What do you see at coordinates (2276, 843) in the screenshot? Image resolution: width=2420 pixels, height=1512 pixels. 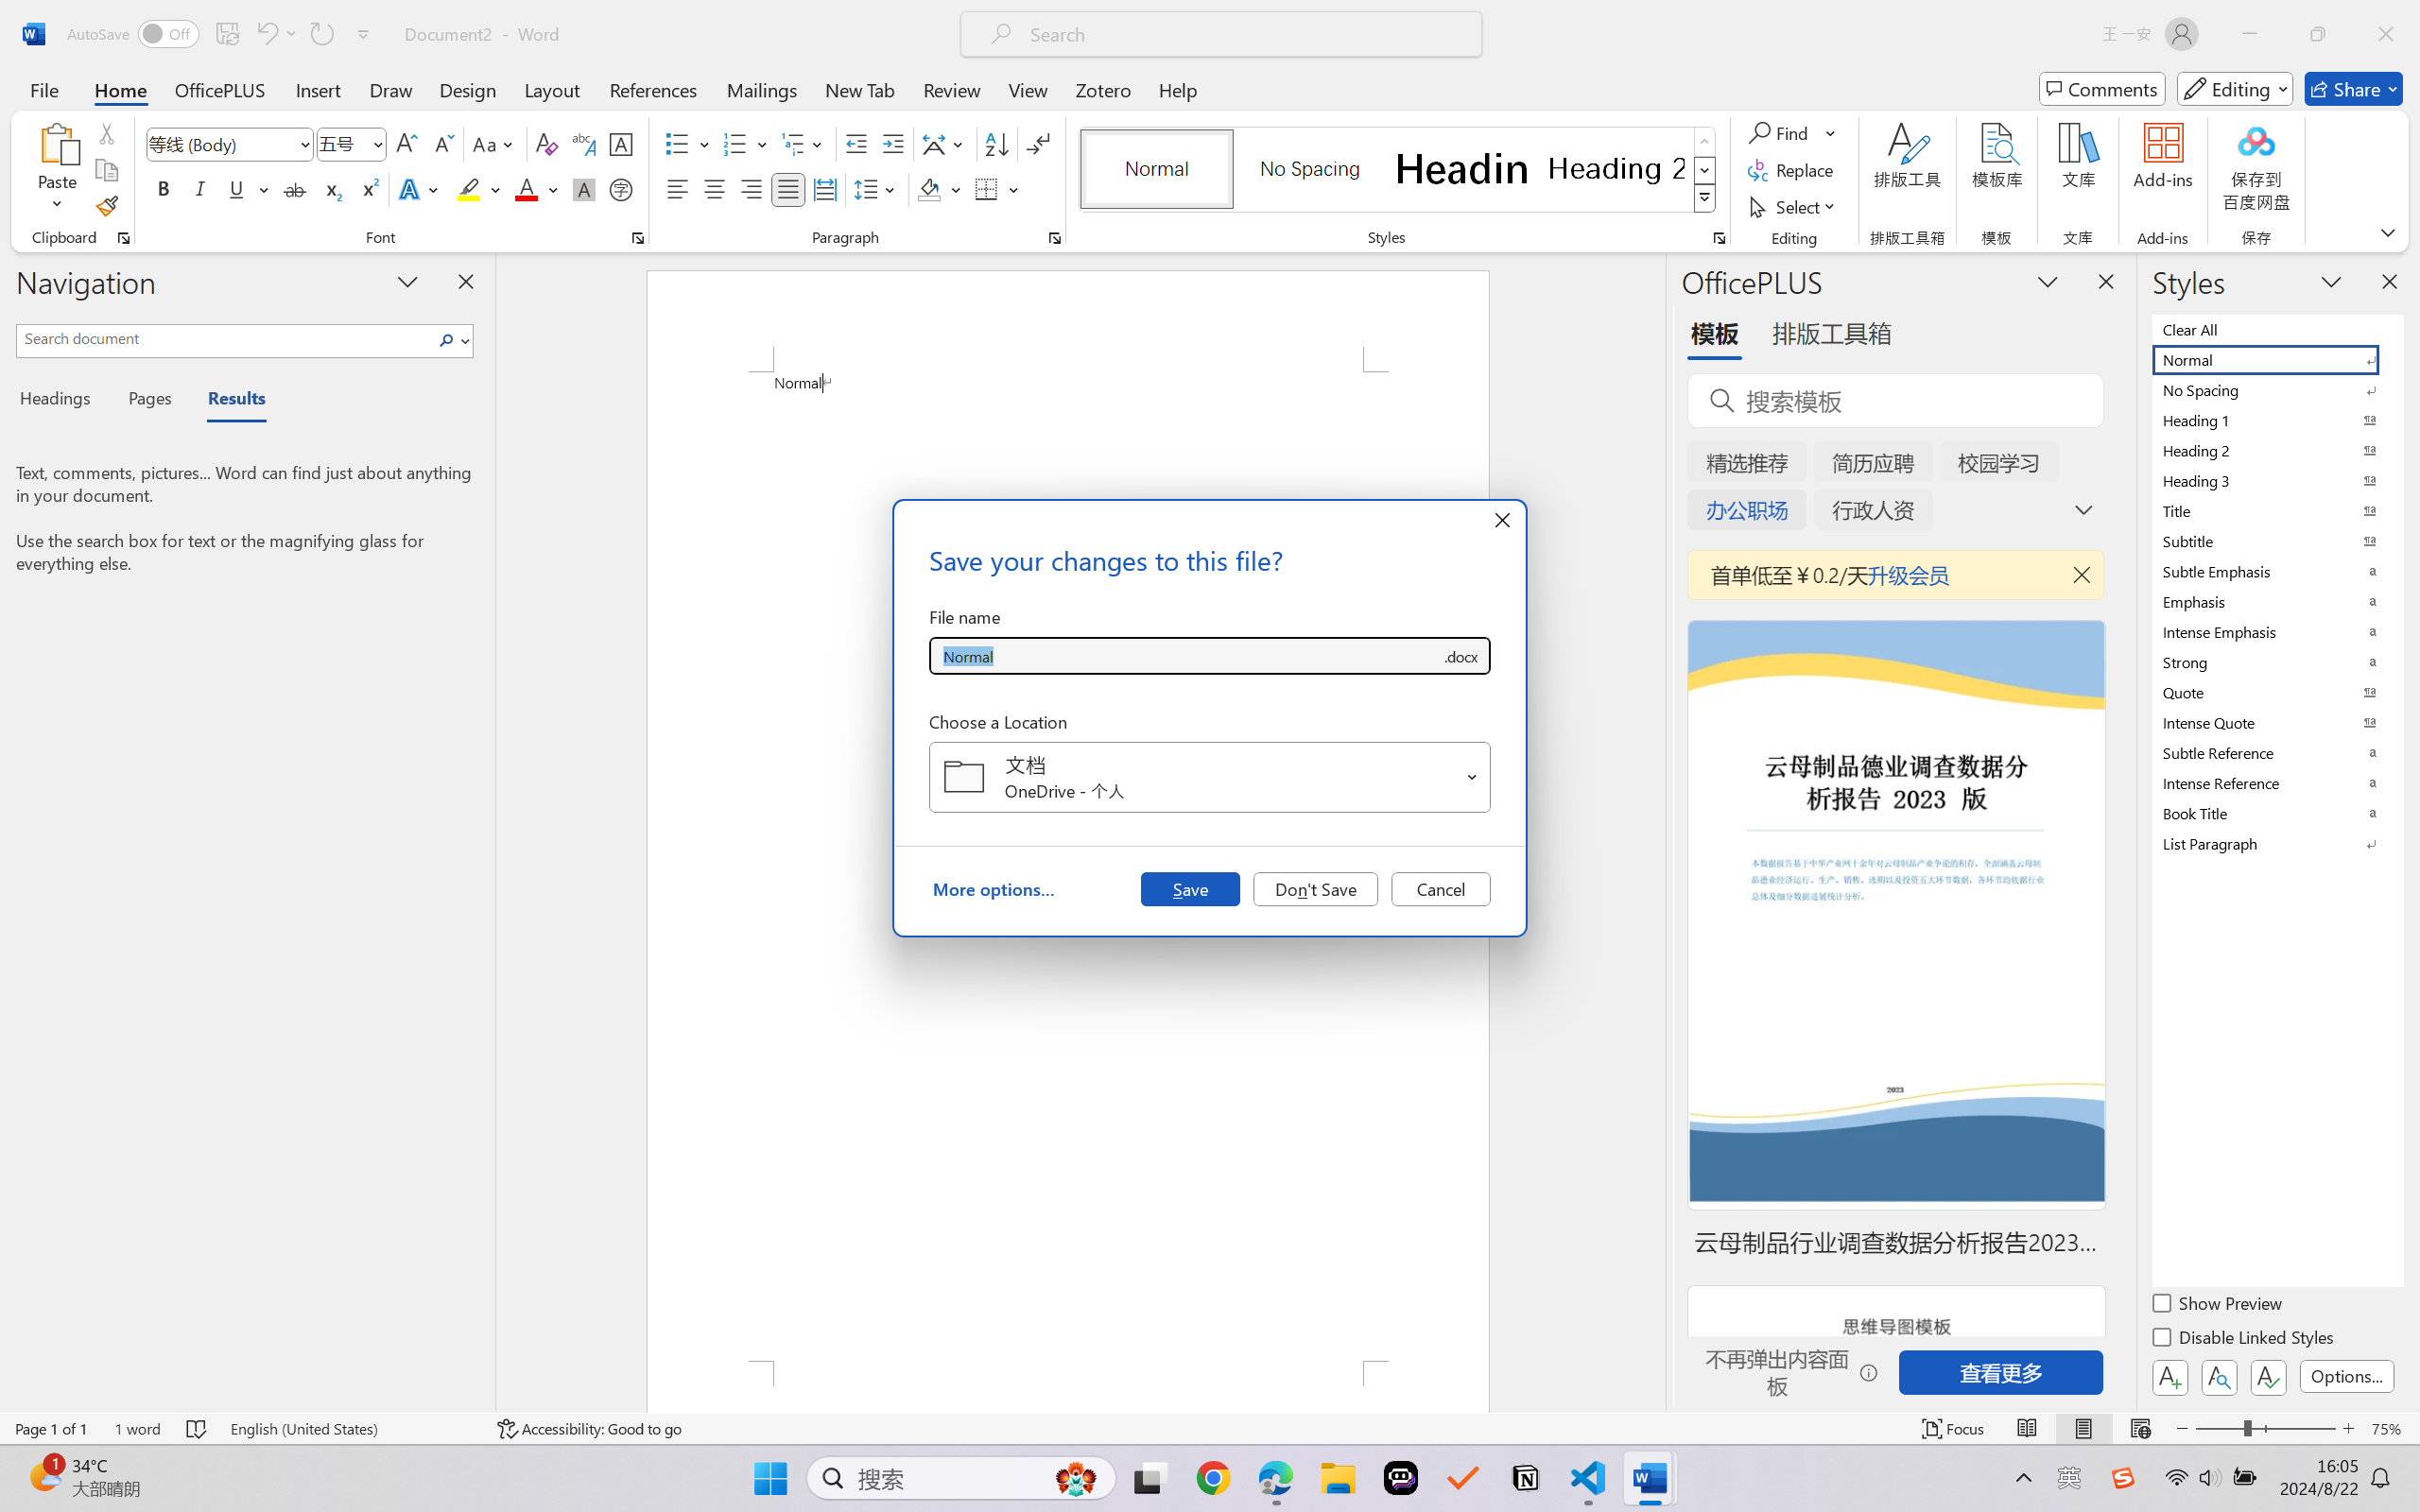 I see `List Paragraph` at bounding box center [2276, 843].